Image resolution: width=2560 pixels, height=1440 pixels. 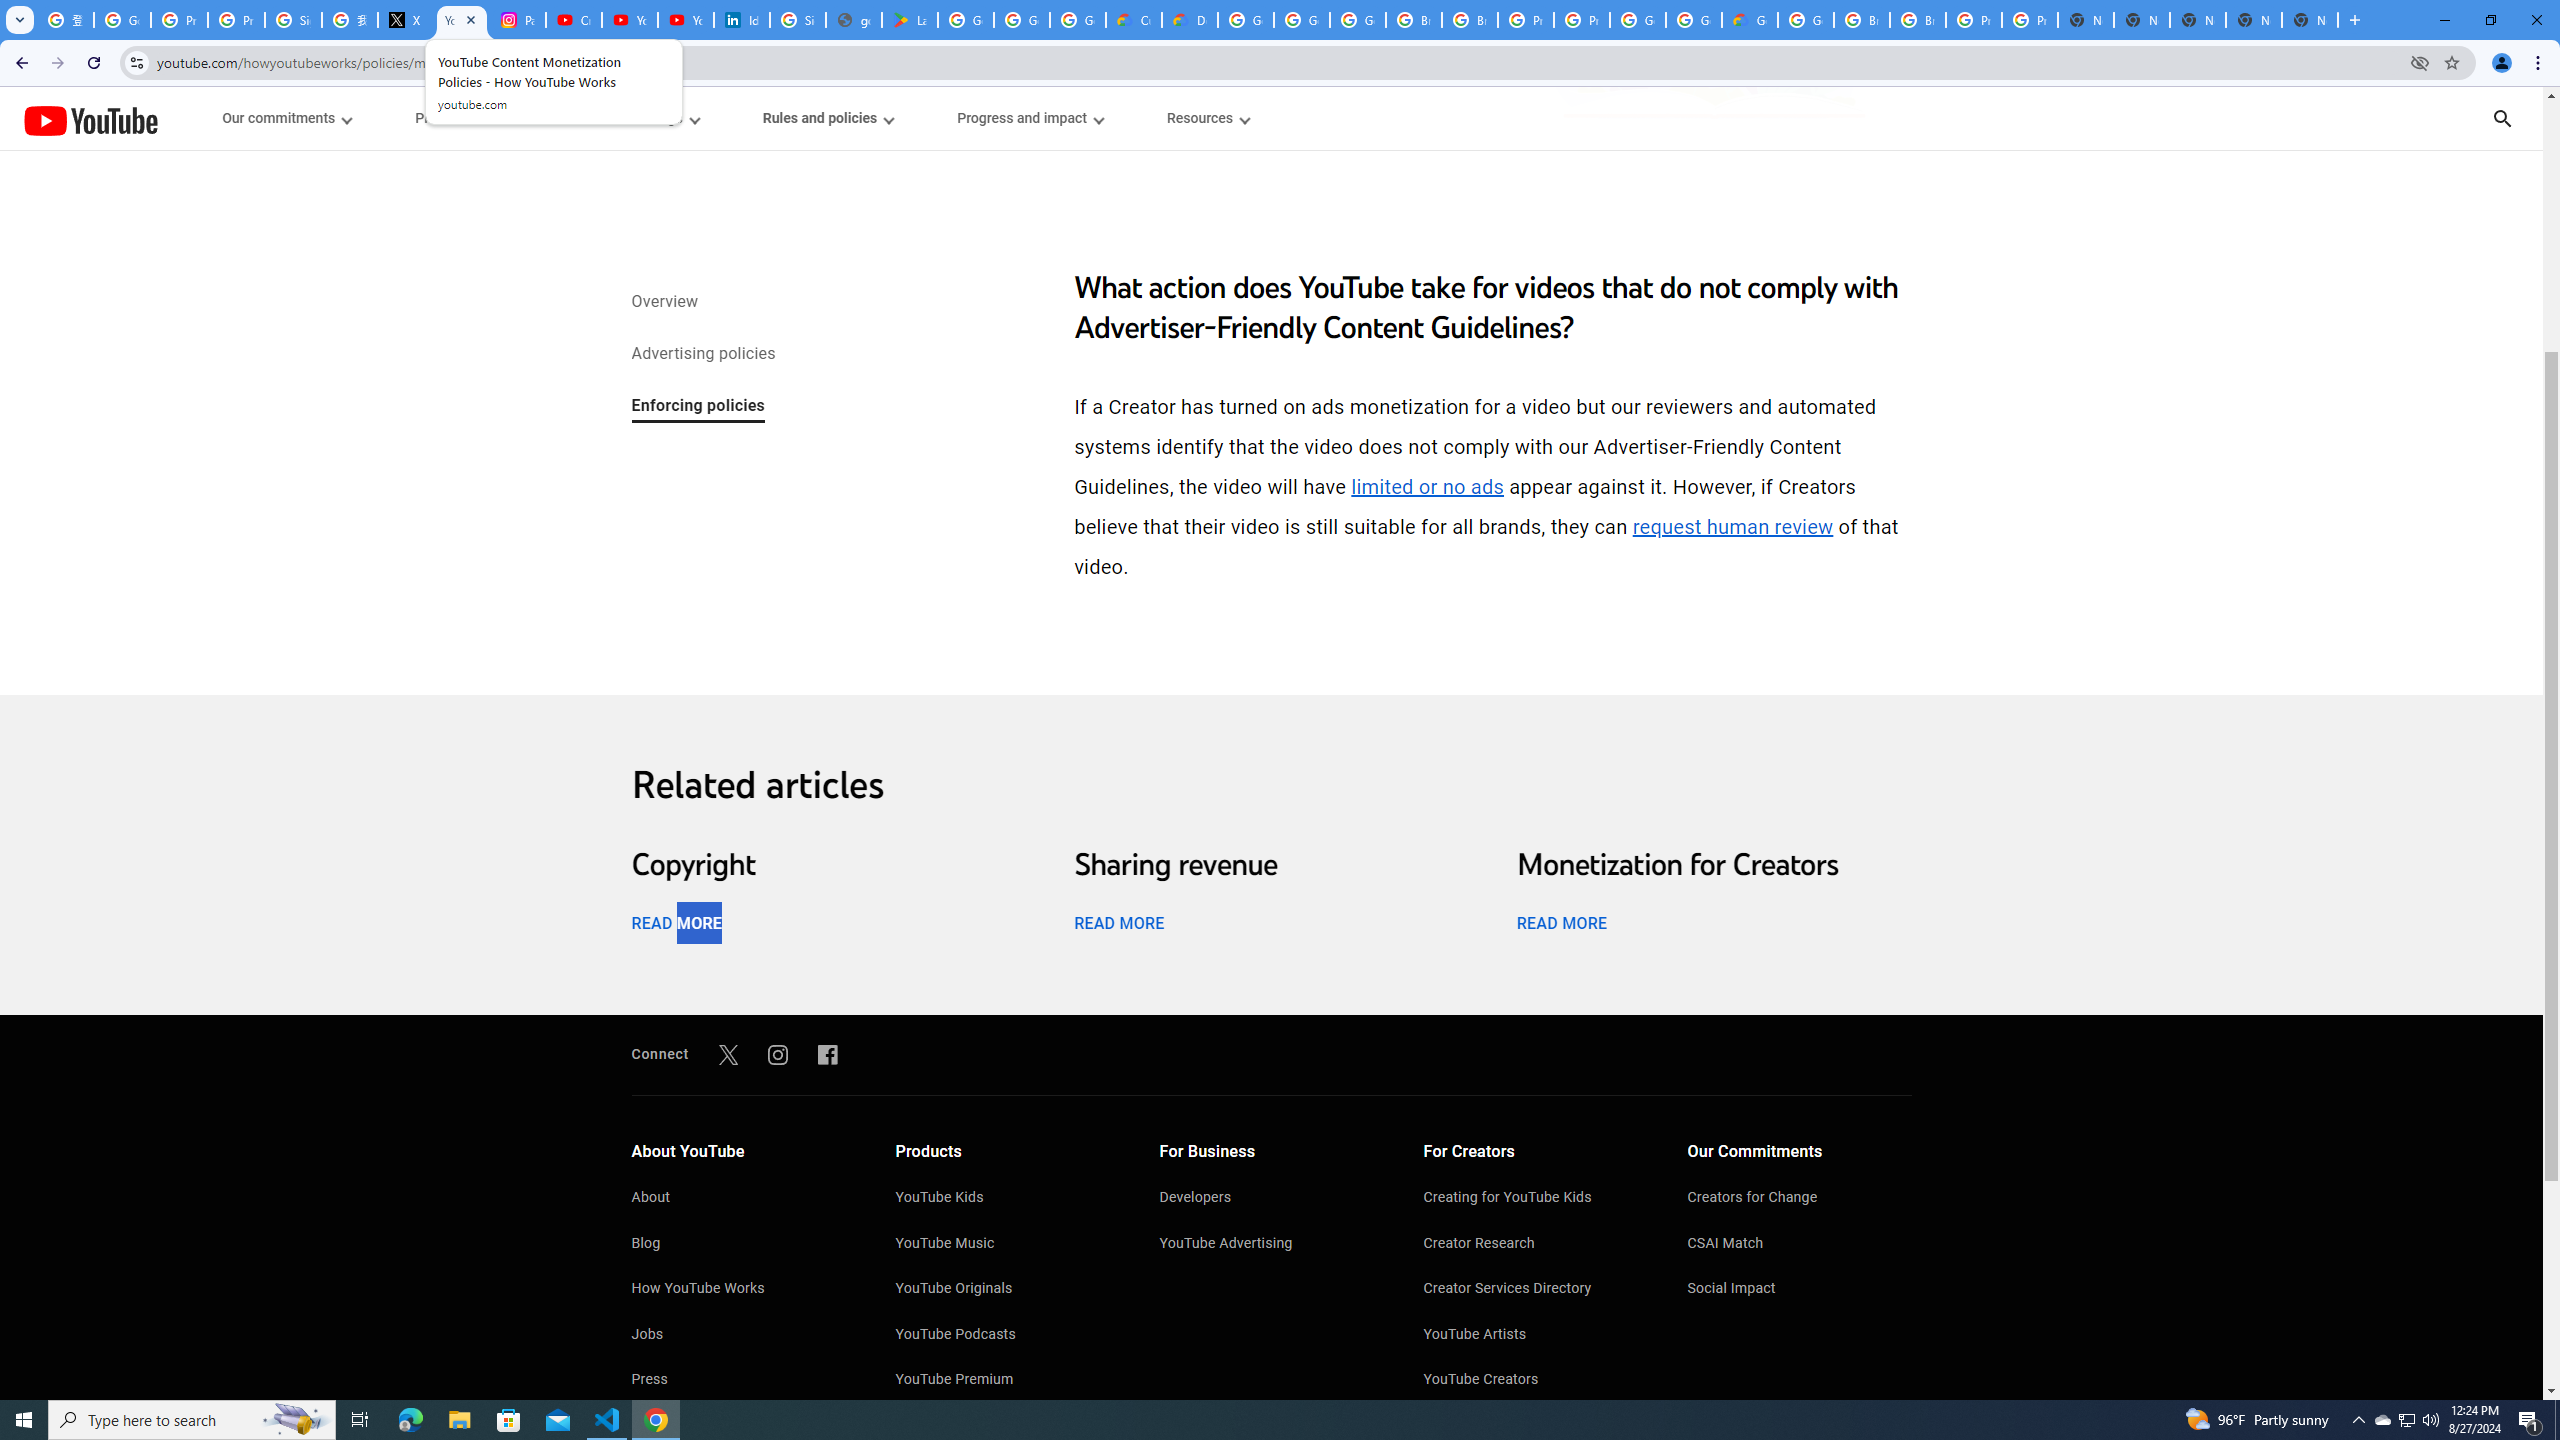 I want to click on YouTube Advertising, so click(x=1272, y=1245).